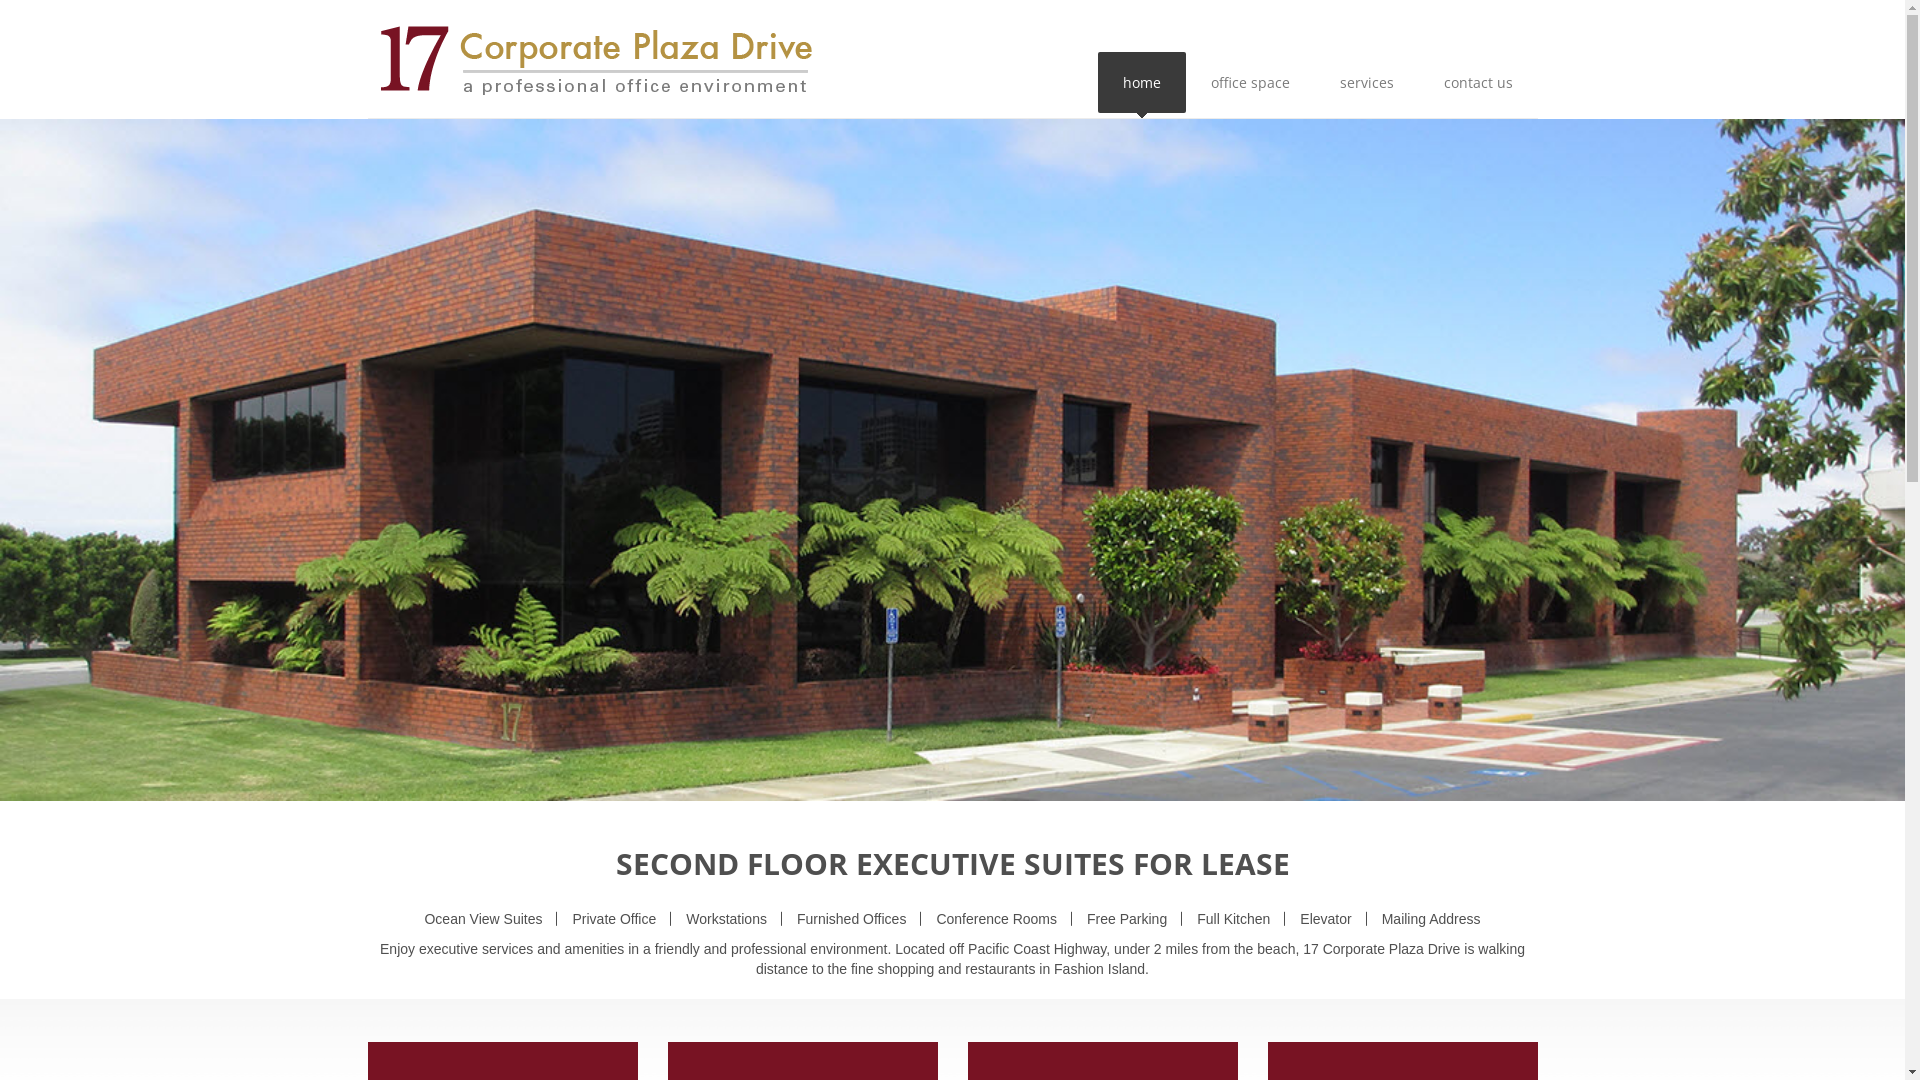  What do you see at coordinates (1250, 82) in the screenshot?
I see `office space` at bounding box center [1250, 82].